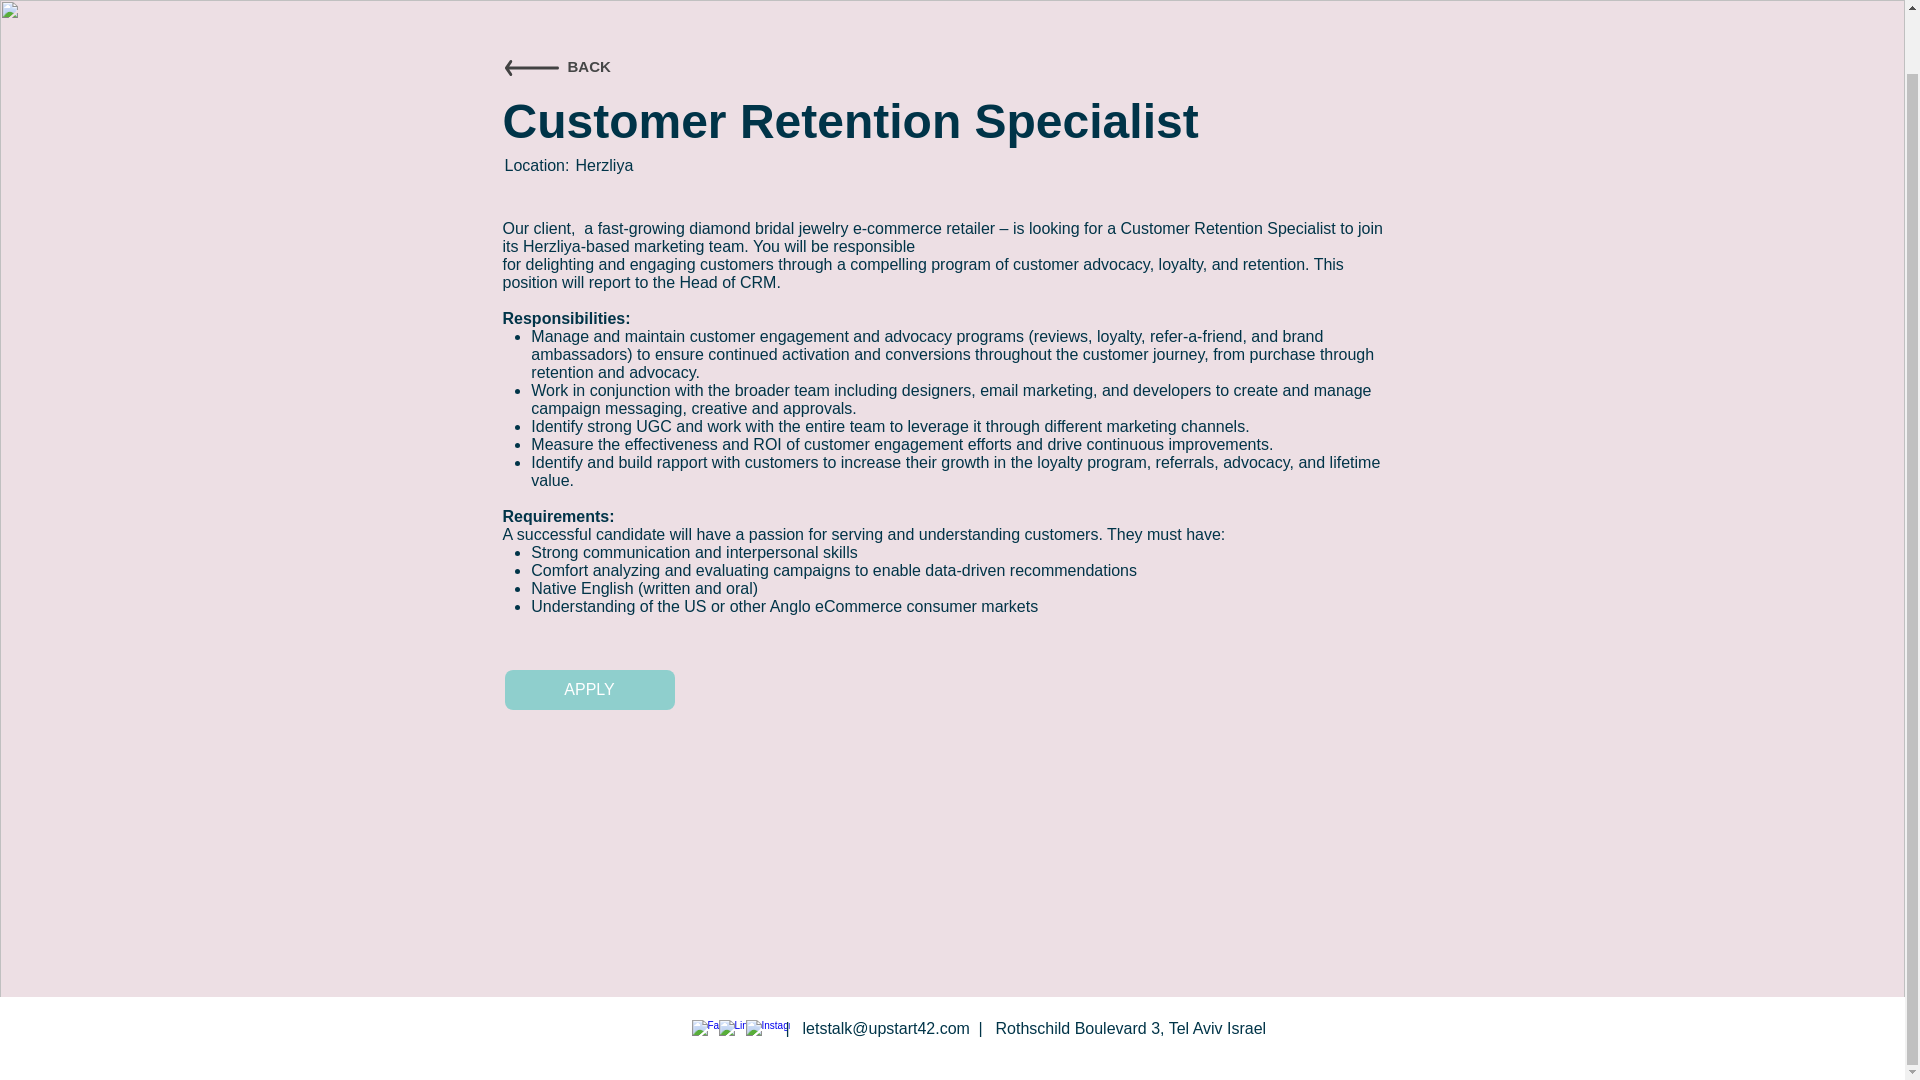 This screenshot has height=1080, width=1920. What do you see at coordinates (1089, 2) in the screenshot?
I see `HOME` at bounding box center [1089, 2].